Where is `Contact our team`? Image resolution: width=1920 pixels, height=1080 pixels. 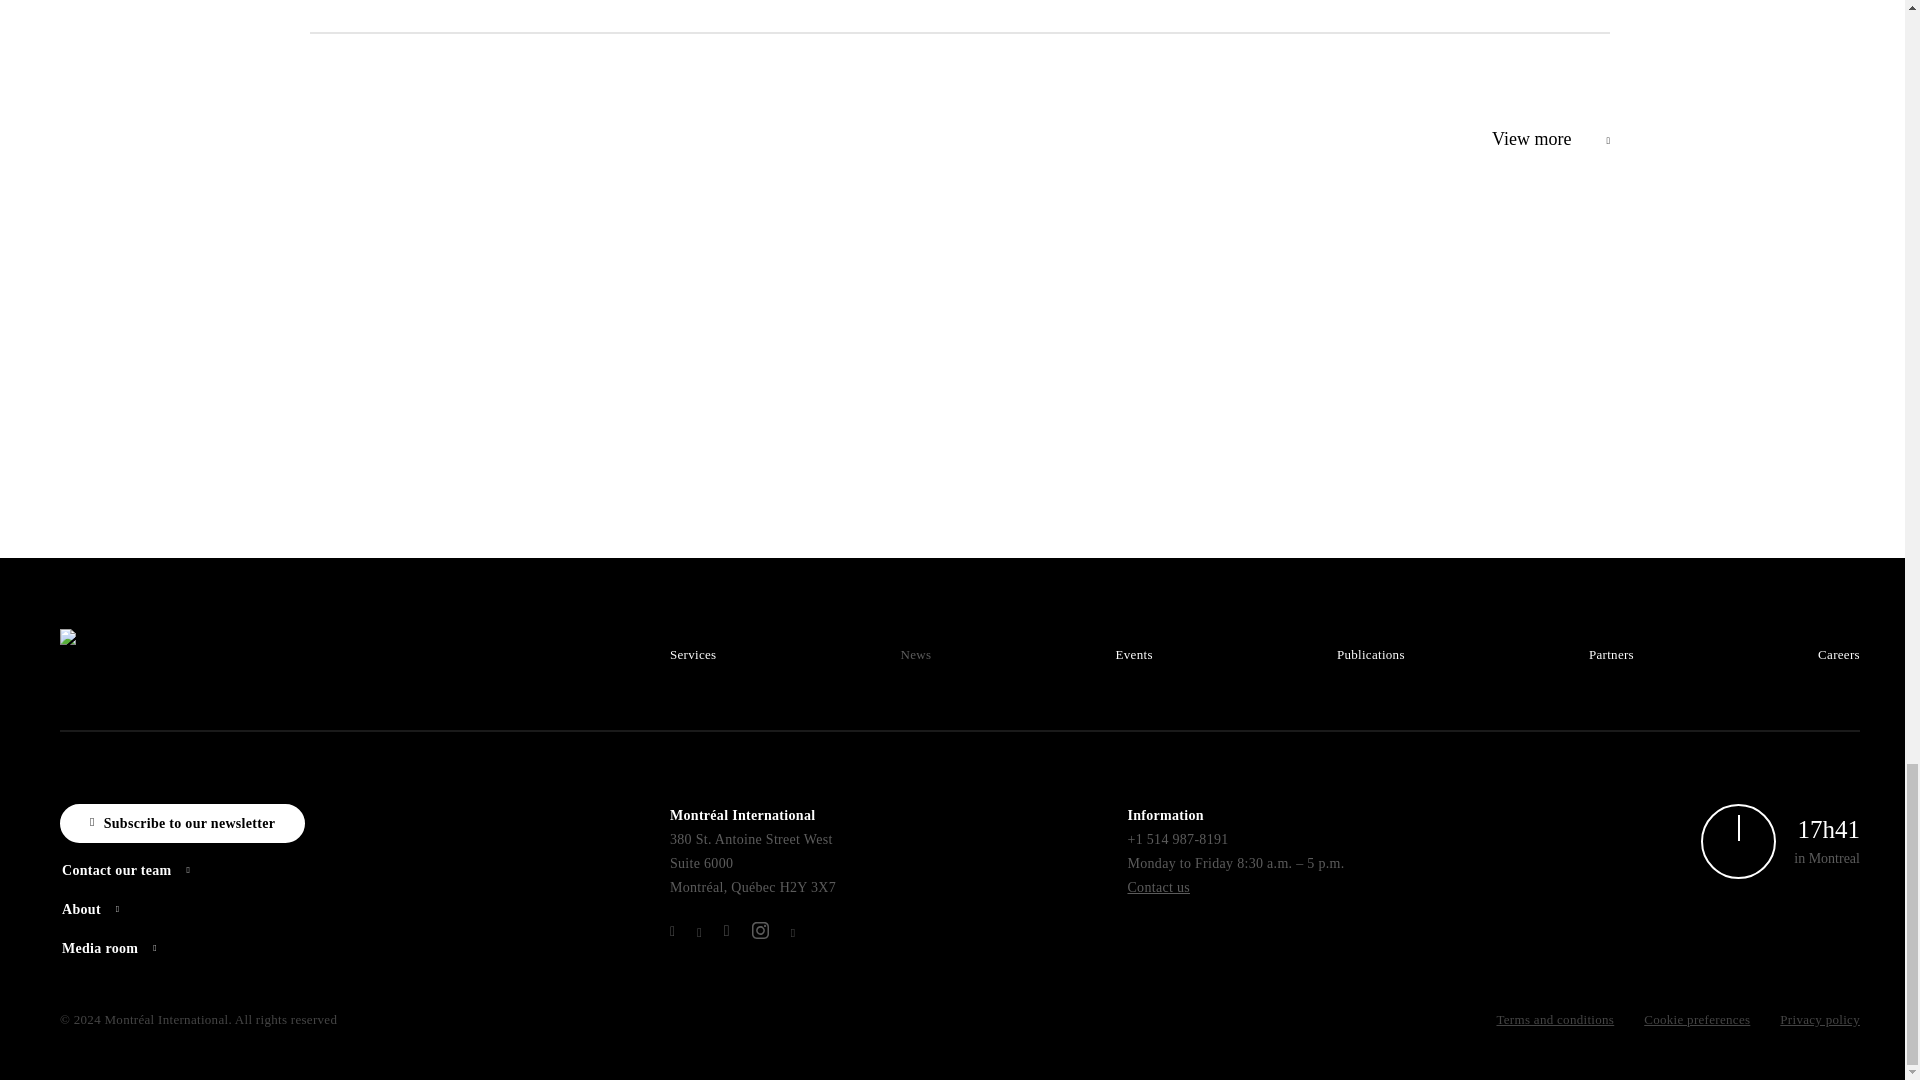
Contact our team is located at coordinates (142, 870).